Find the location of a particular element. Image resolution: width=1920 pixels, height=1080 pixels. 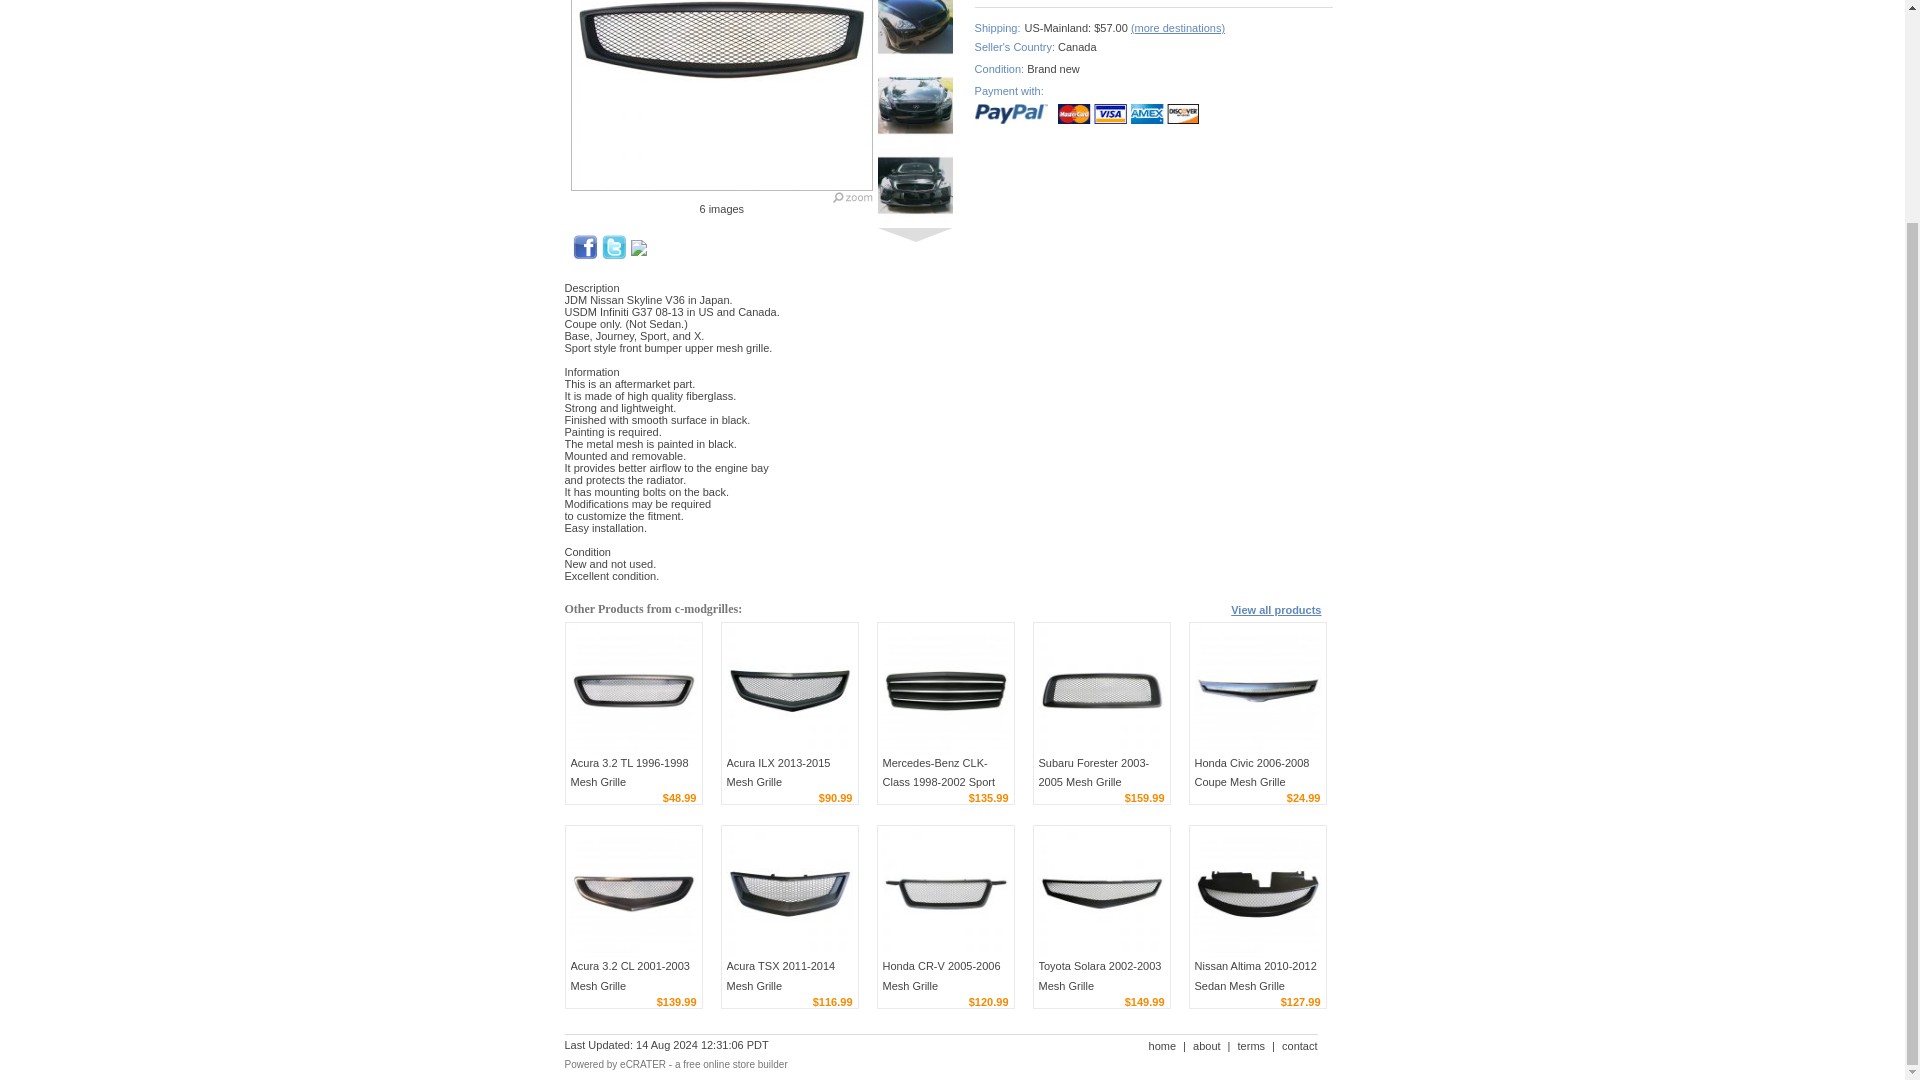

Toyota Solara 2002-2003 Mesh Grille is located at coordinates (1100, 893).